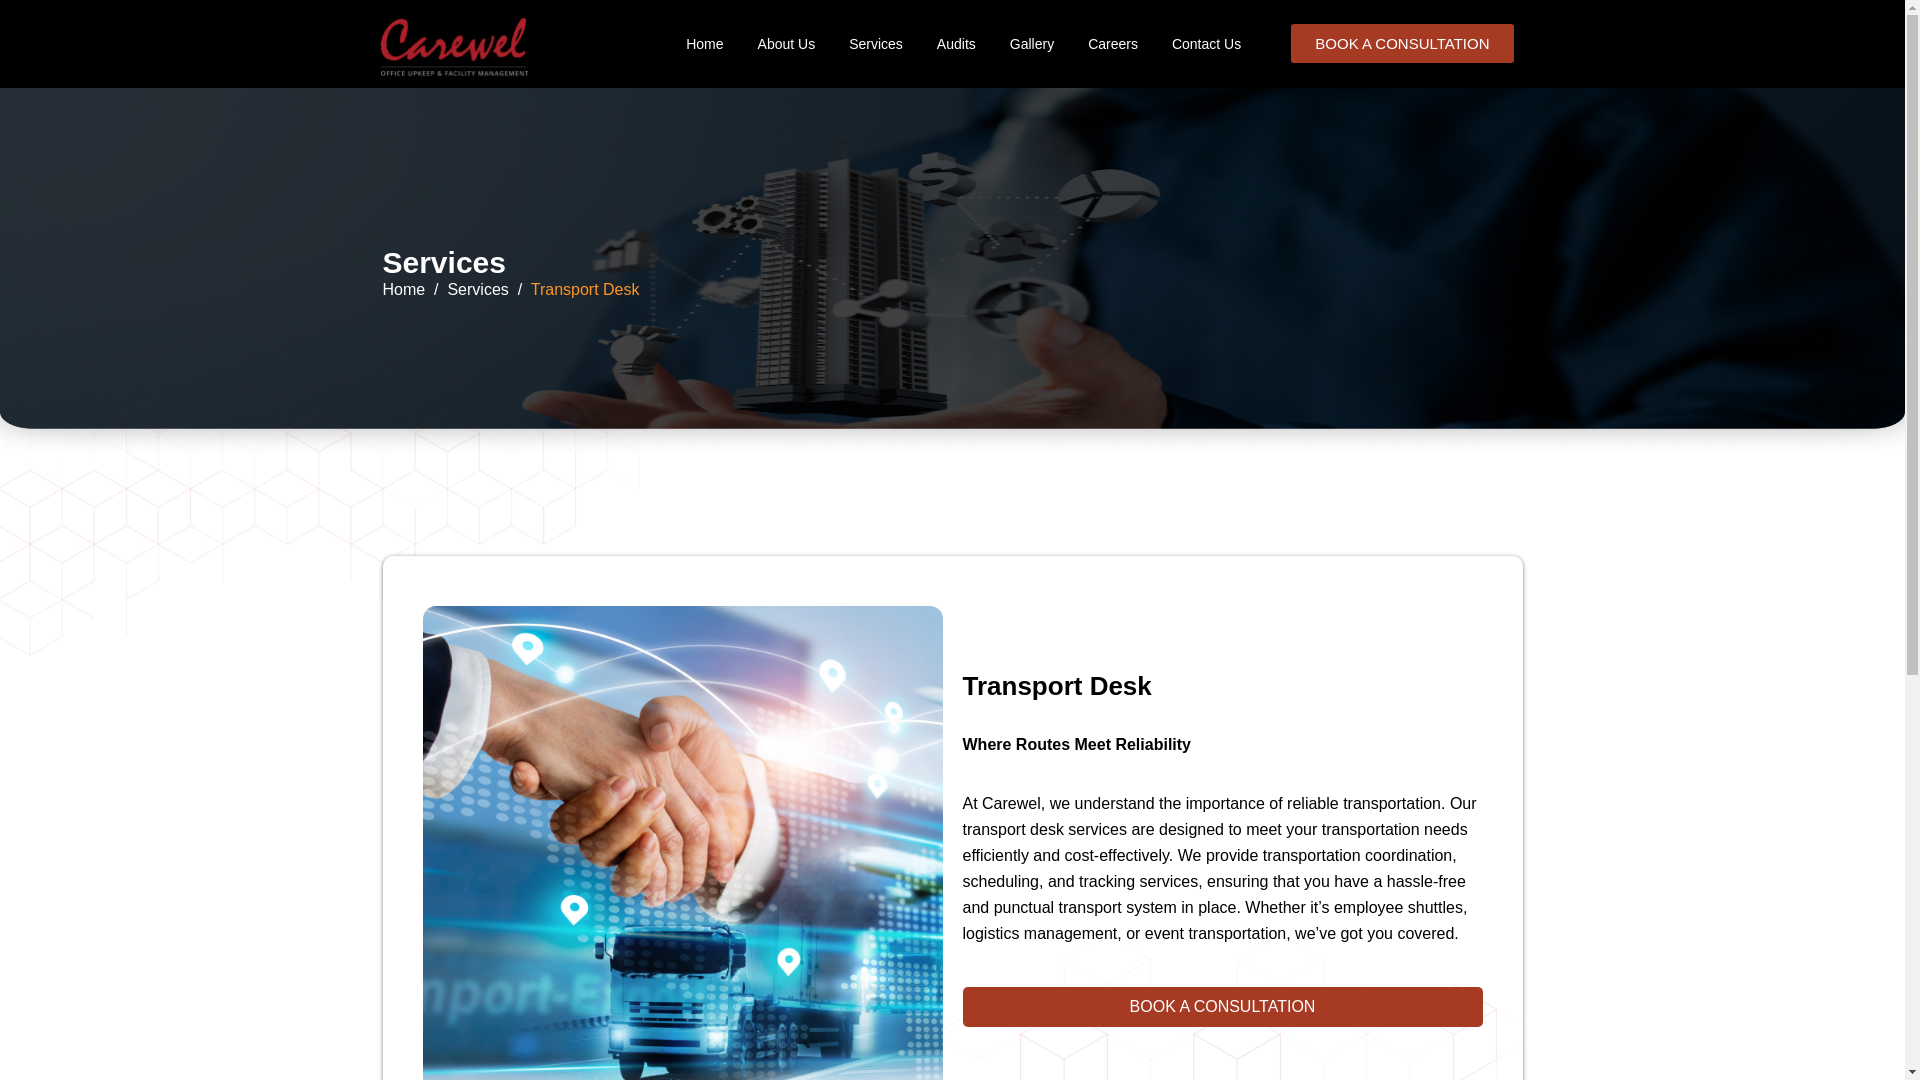  I want to click on BOOK A CONSULTATION, so click(1401, 42).